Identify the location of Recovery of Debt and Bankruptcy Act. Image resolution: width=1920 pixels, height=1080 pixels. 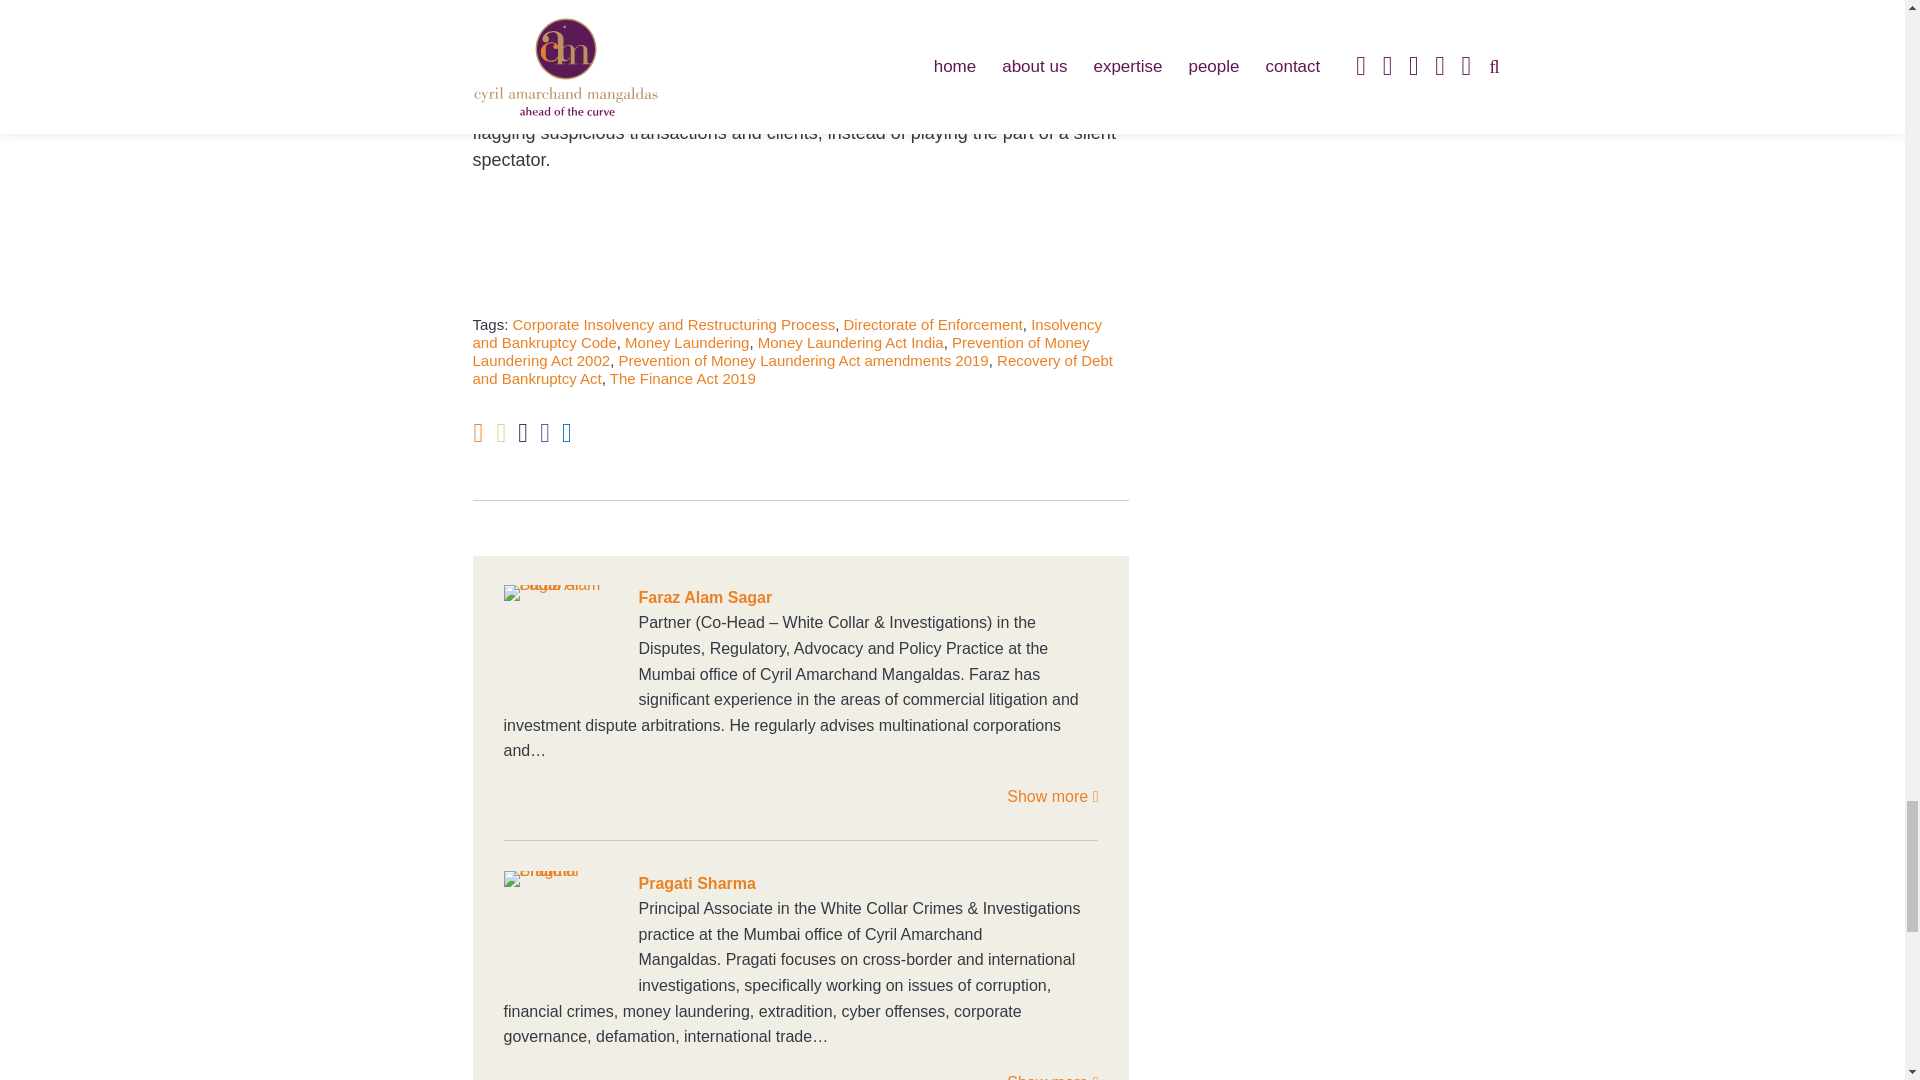
(792, 369).